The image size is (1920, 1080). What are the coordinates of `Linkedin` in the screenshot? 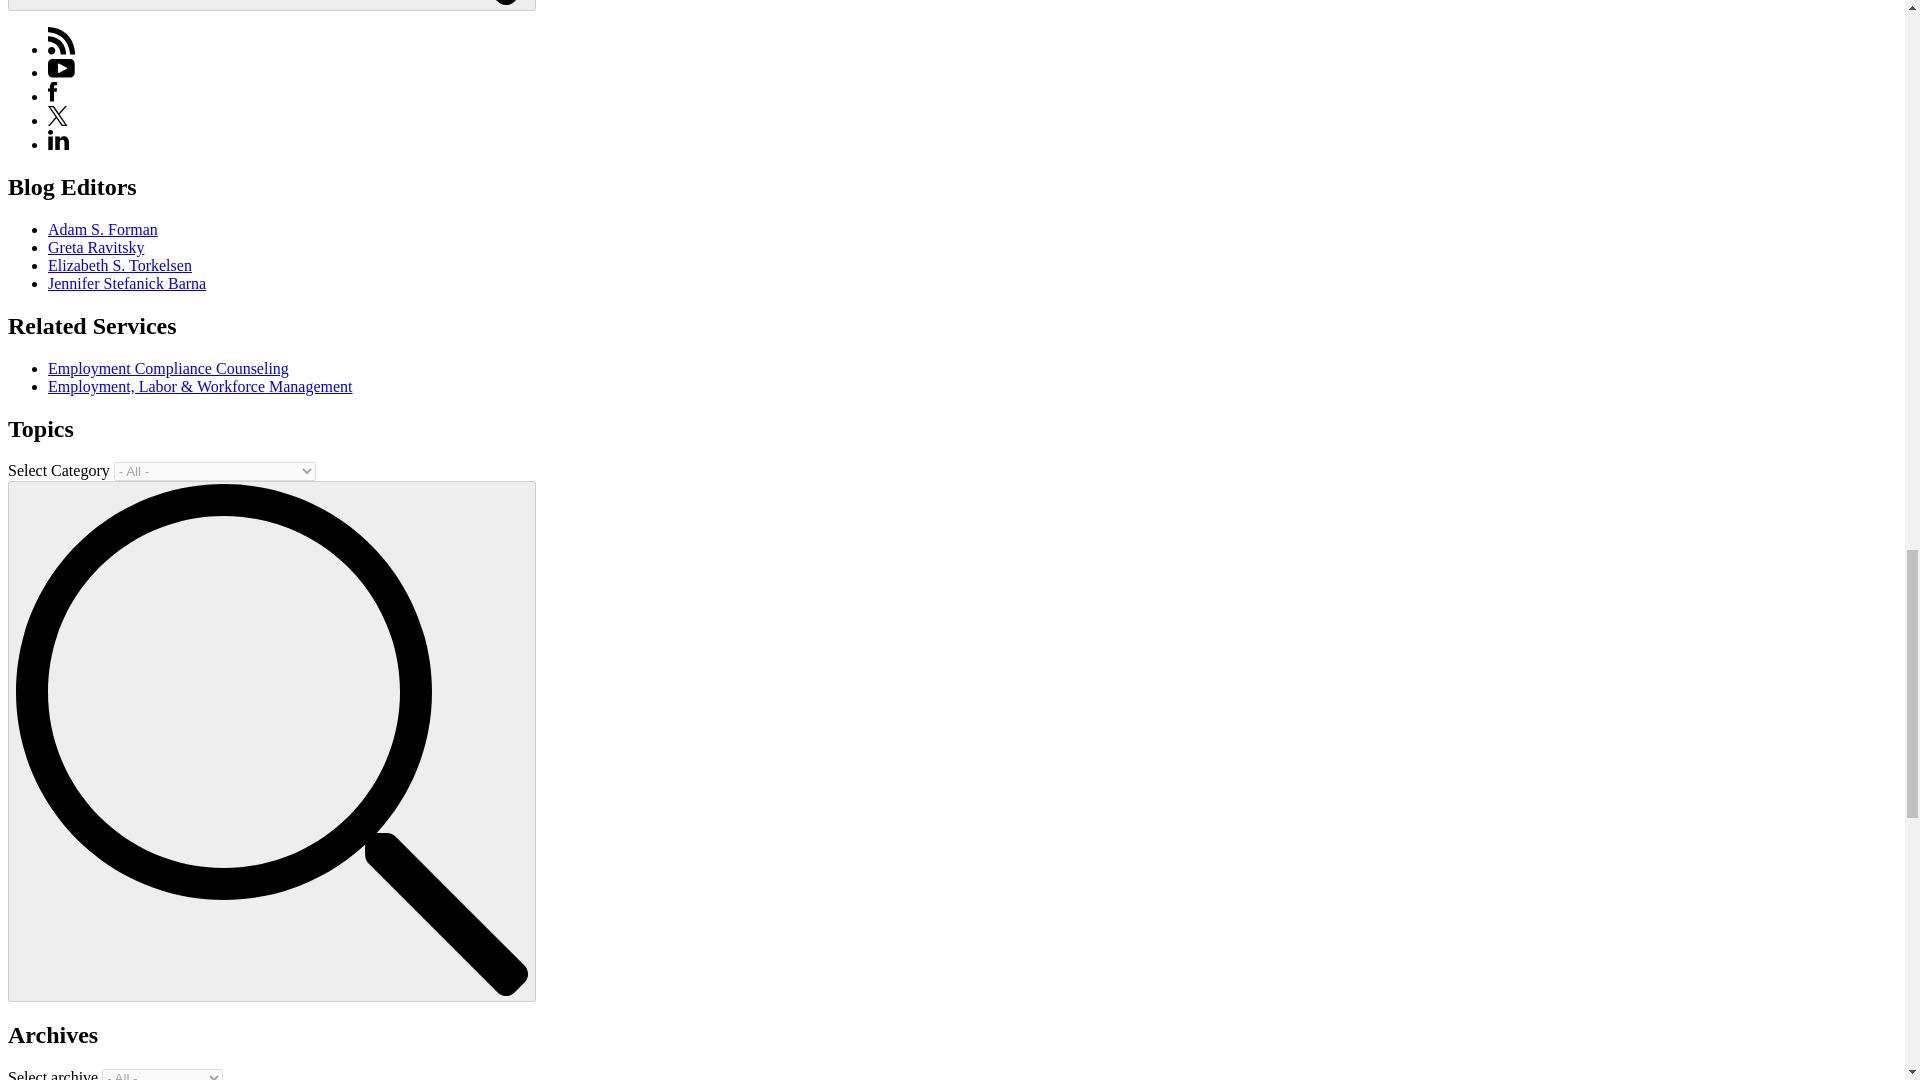 It's located at (58, 140).